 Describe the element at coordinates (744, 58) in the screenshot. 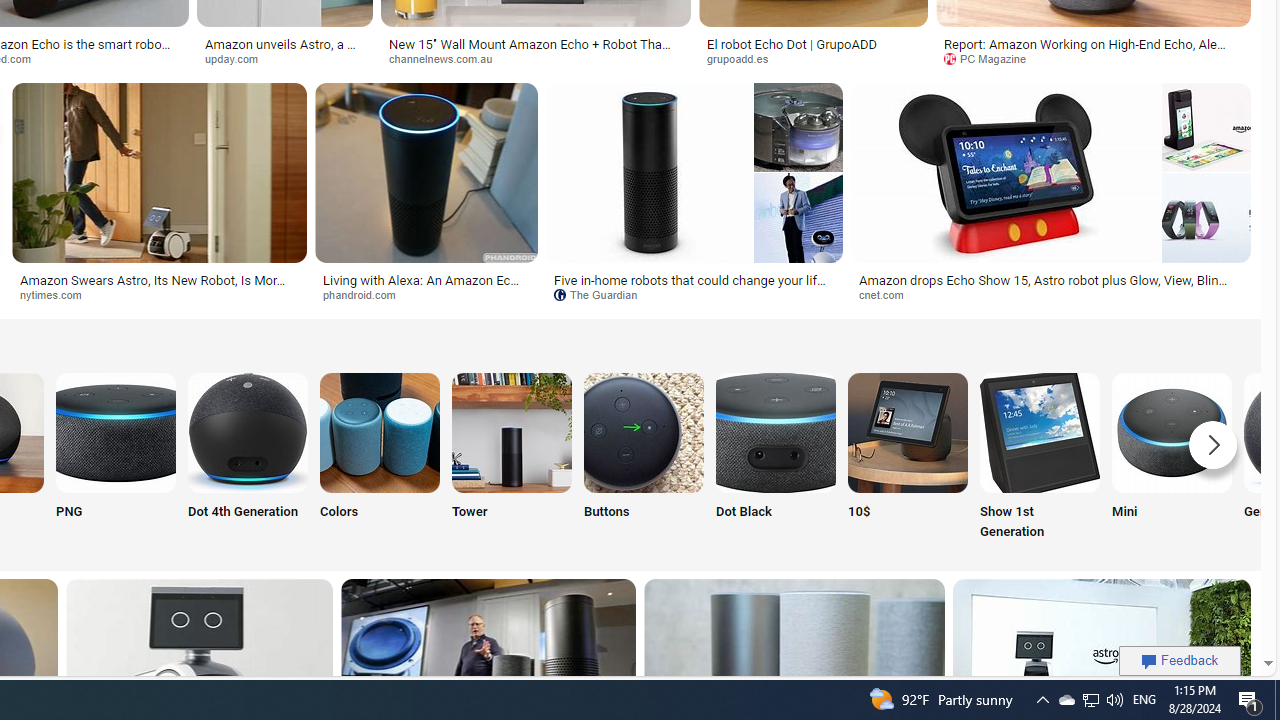

I see `grupoadd.es` at that location.